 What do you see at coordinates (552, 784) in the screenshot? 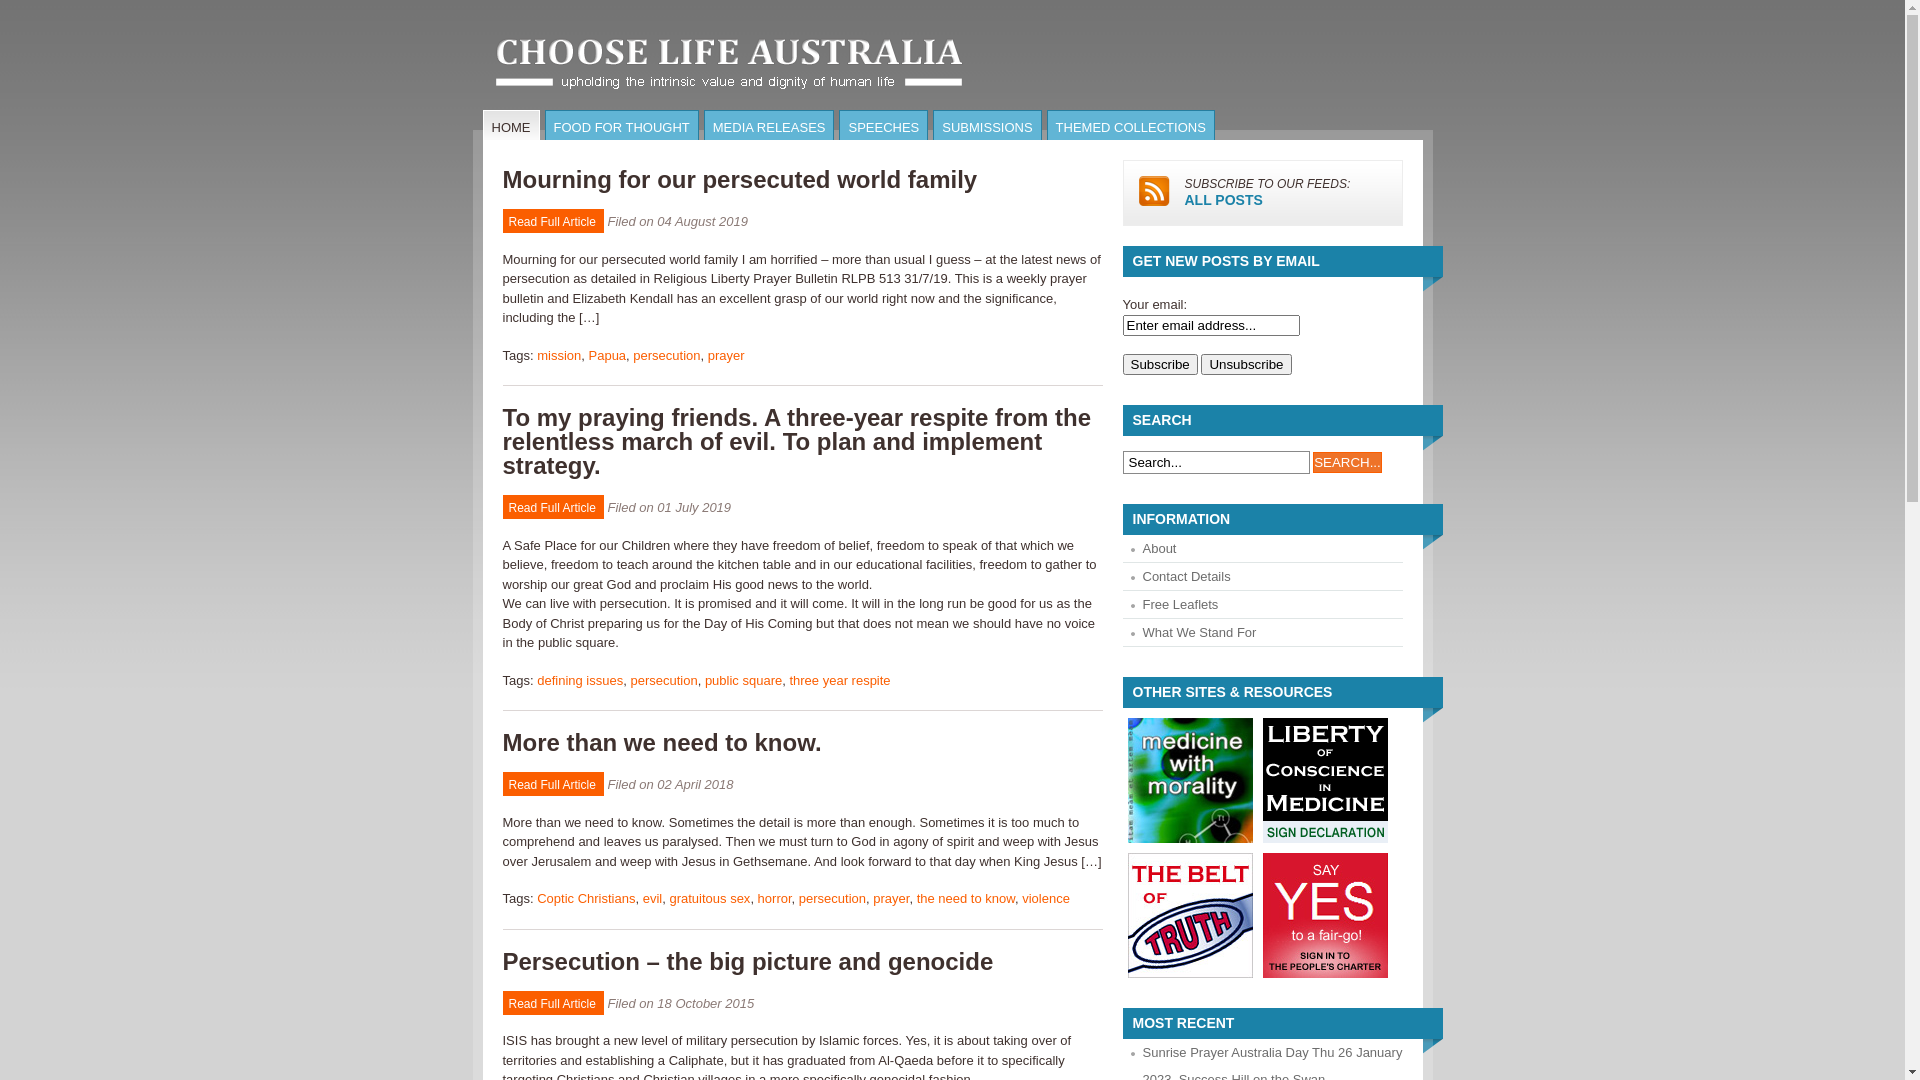
I see `Read Full Article` at bounding box center [552, 784].